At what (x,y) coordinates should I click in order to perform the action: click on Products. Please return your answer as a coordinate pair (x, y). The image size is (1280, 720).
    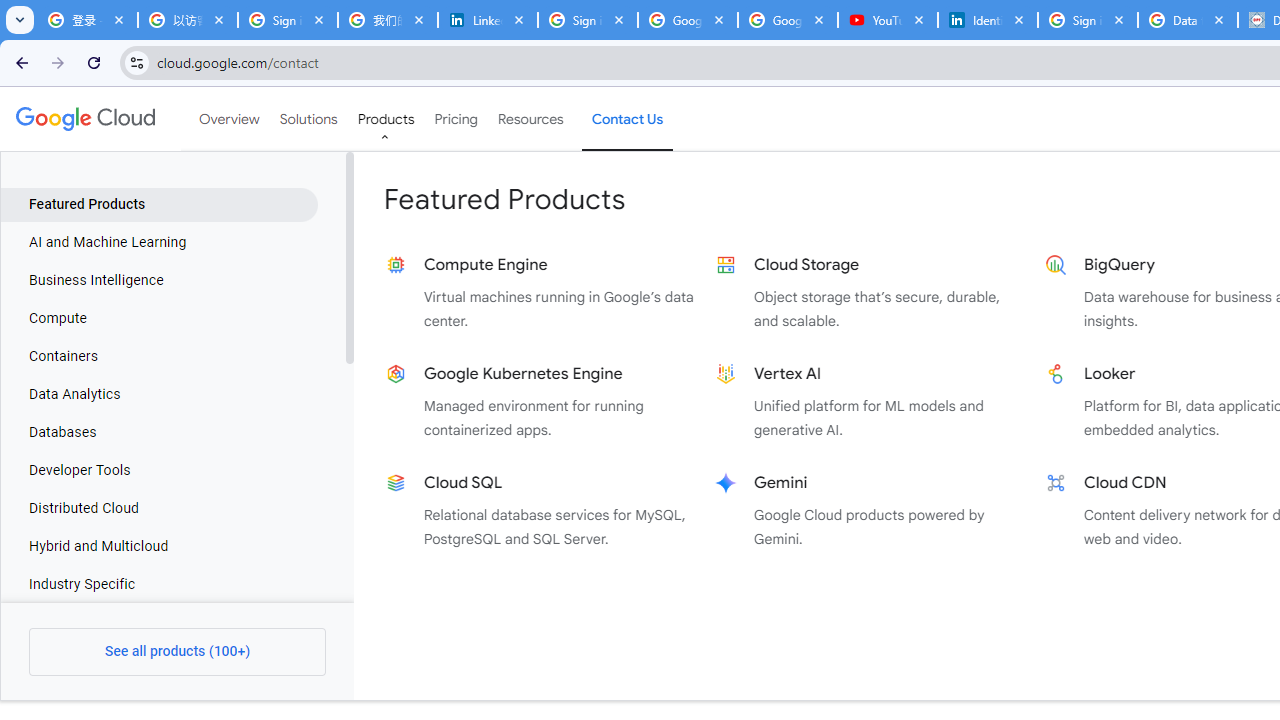
    Looking at the image, I should click on (386, 119).